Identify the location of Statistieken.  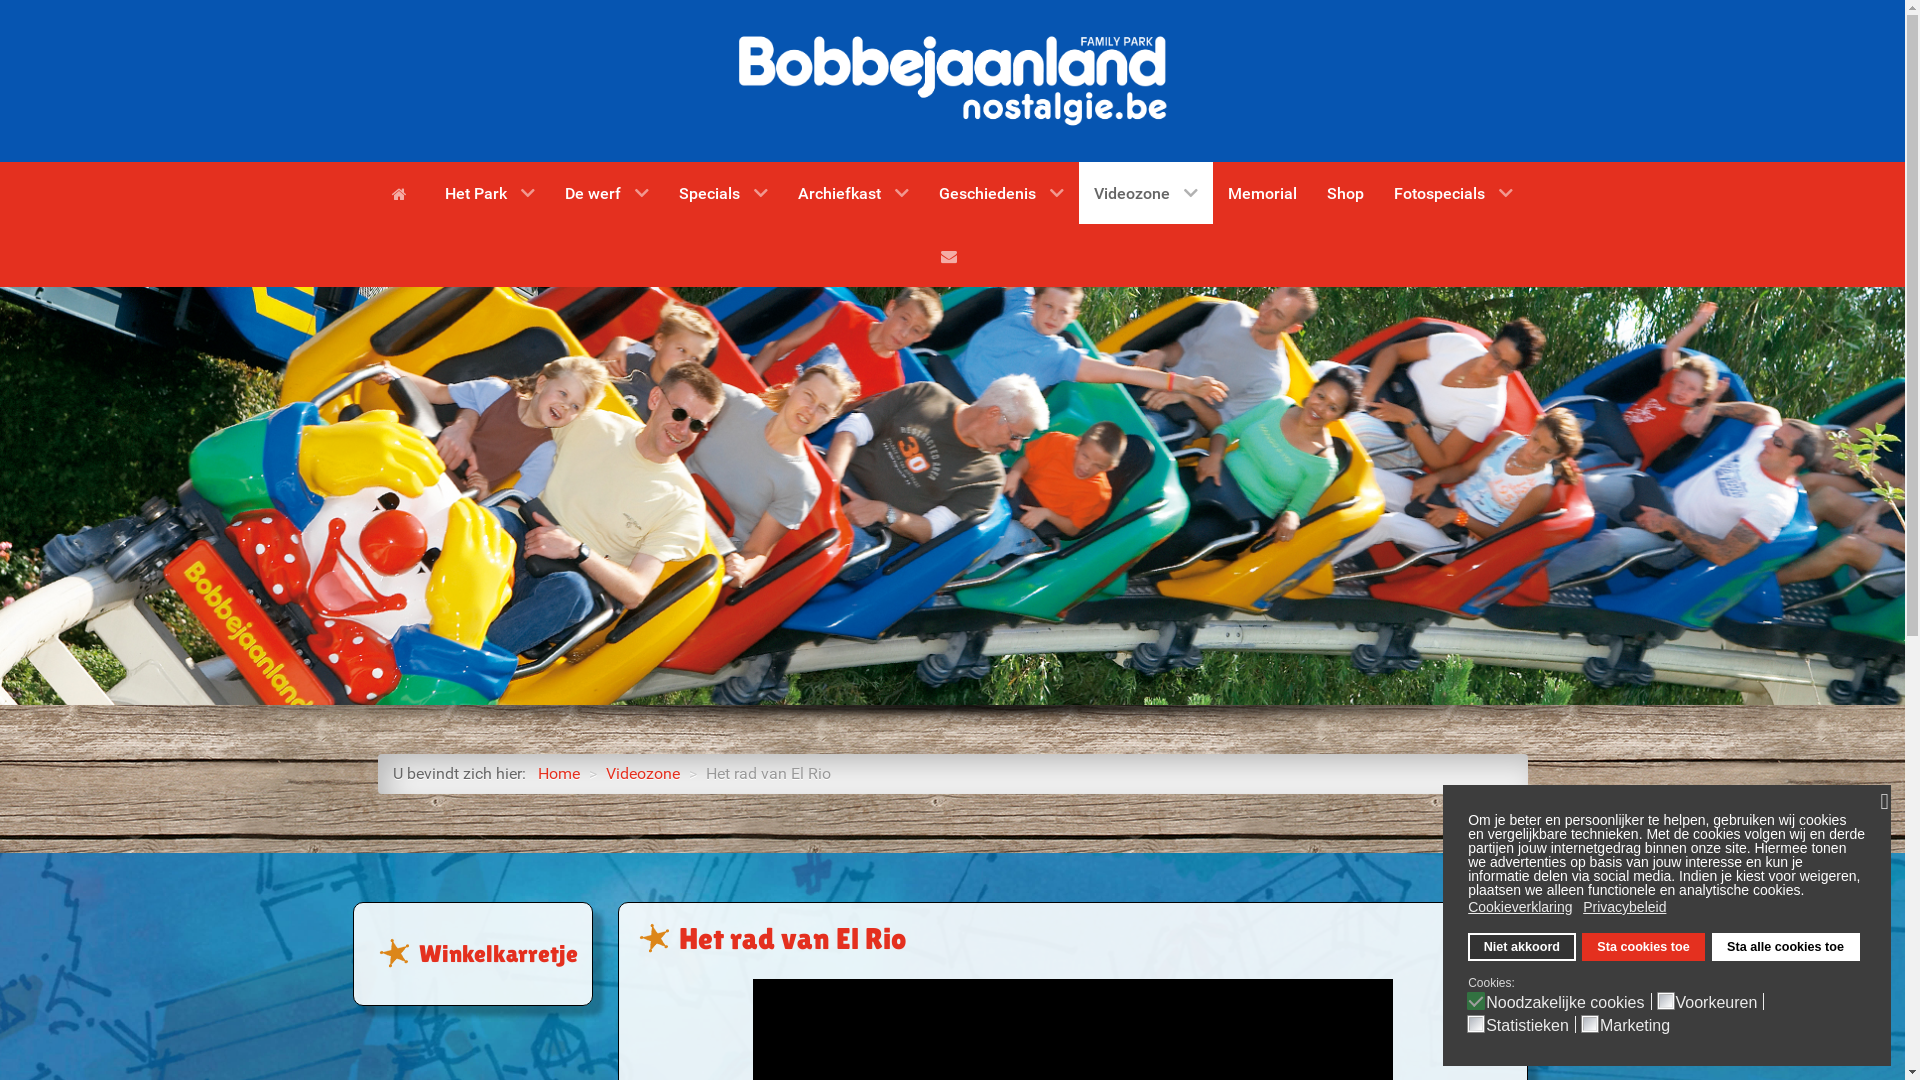
(1531, 1024).